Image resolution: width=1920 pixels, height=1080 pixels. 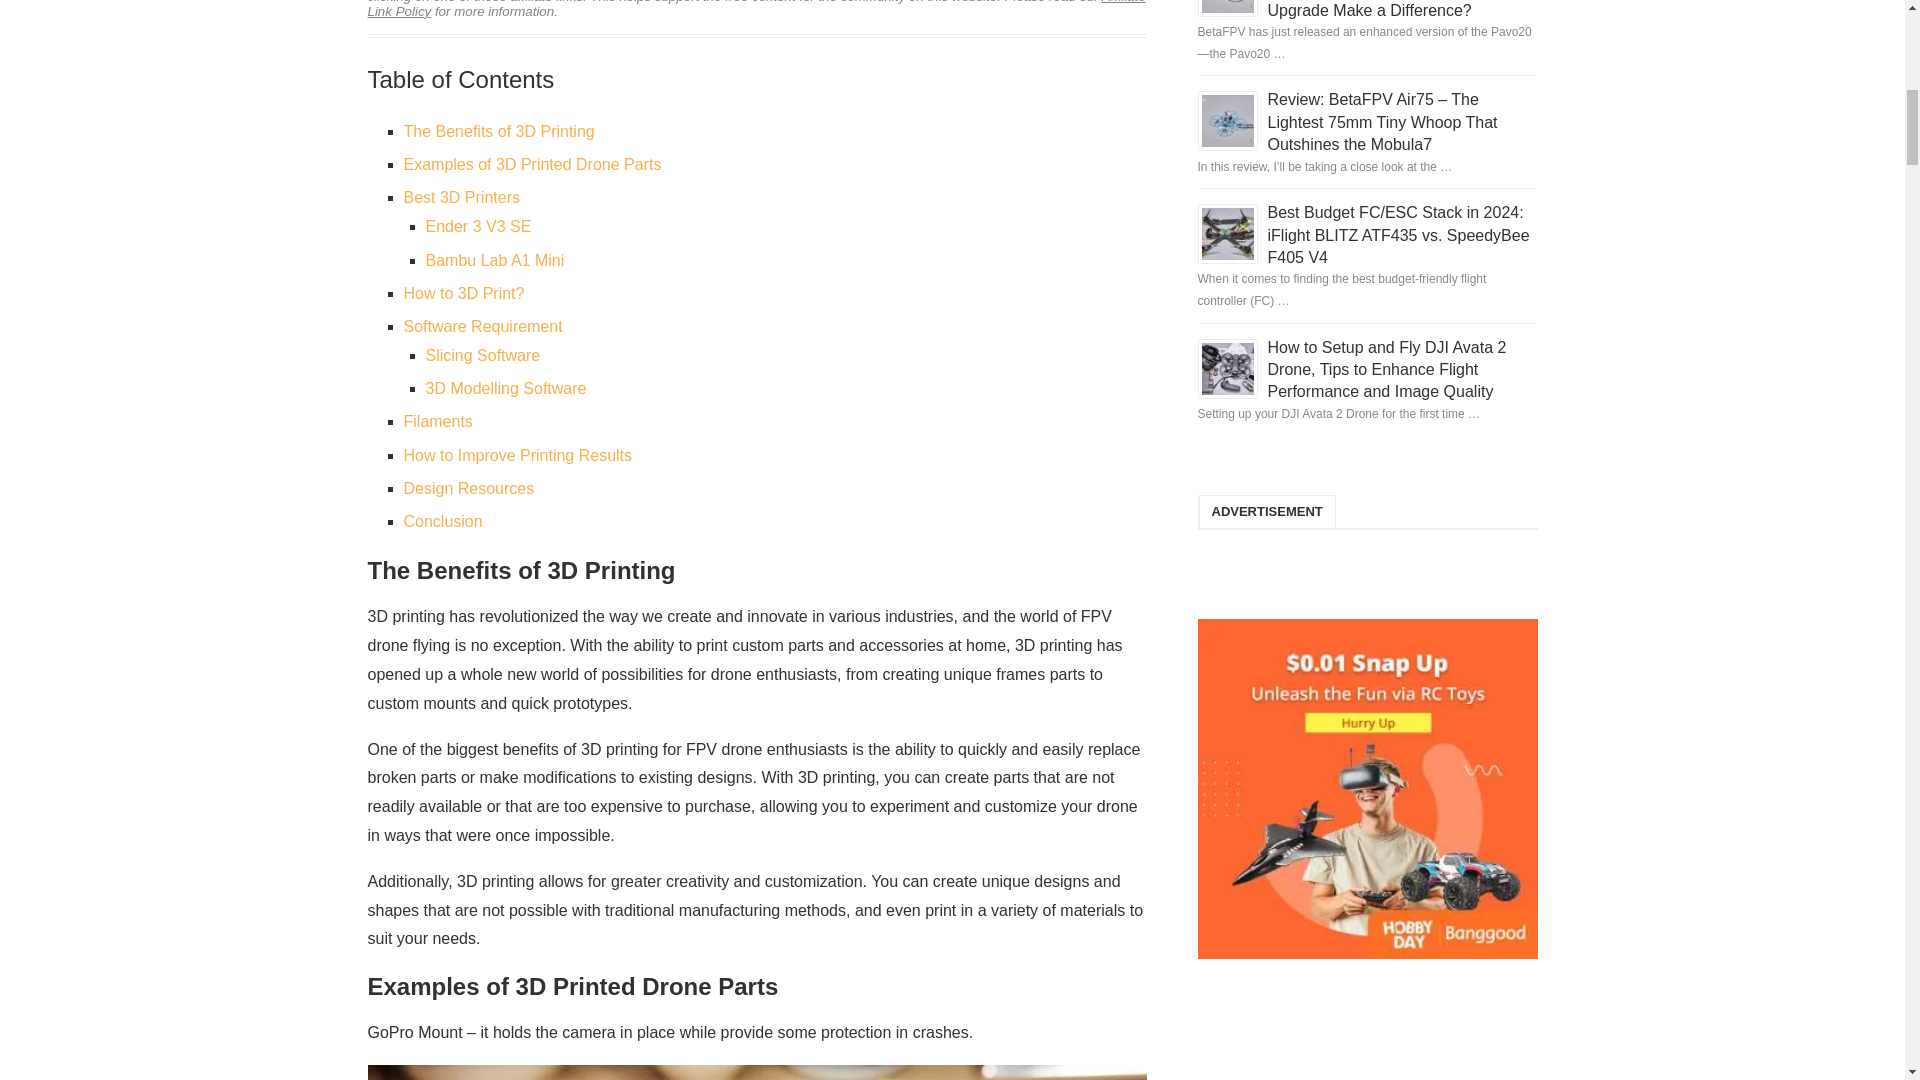 What do you see at coordinates (518, 456) in the screenshot?
I see `How to Improve Printing Results` at bounding box center [518, 456].